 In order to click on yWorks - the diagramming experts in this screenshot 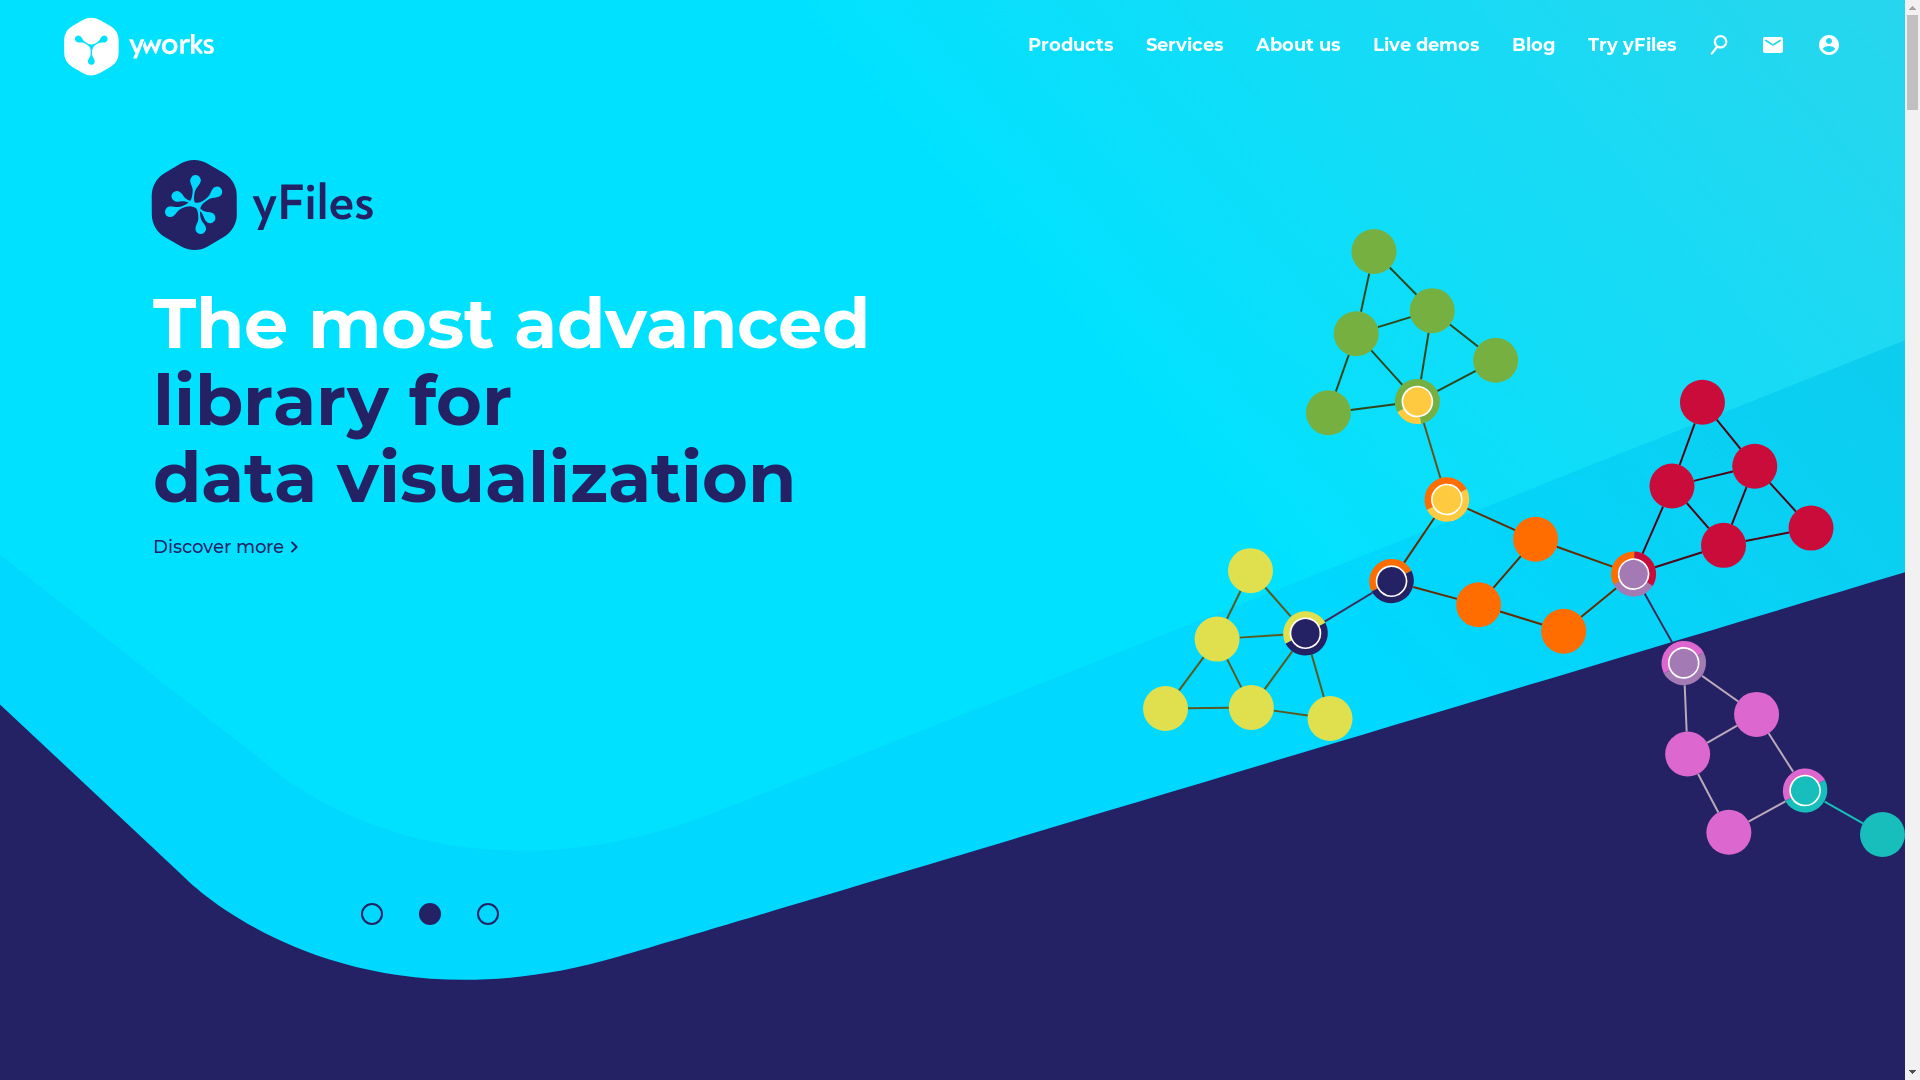, I will do `click(139, 45)`.